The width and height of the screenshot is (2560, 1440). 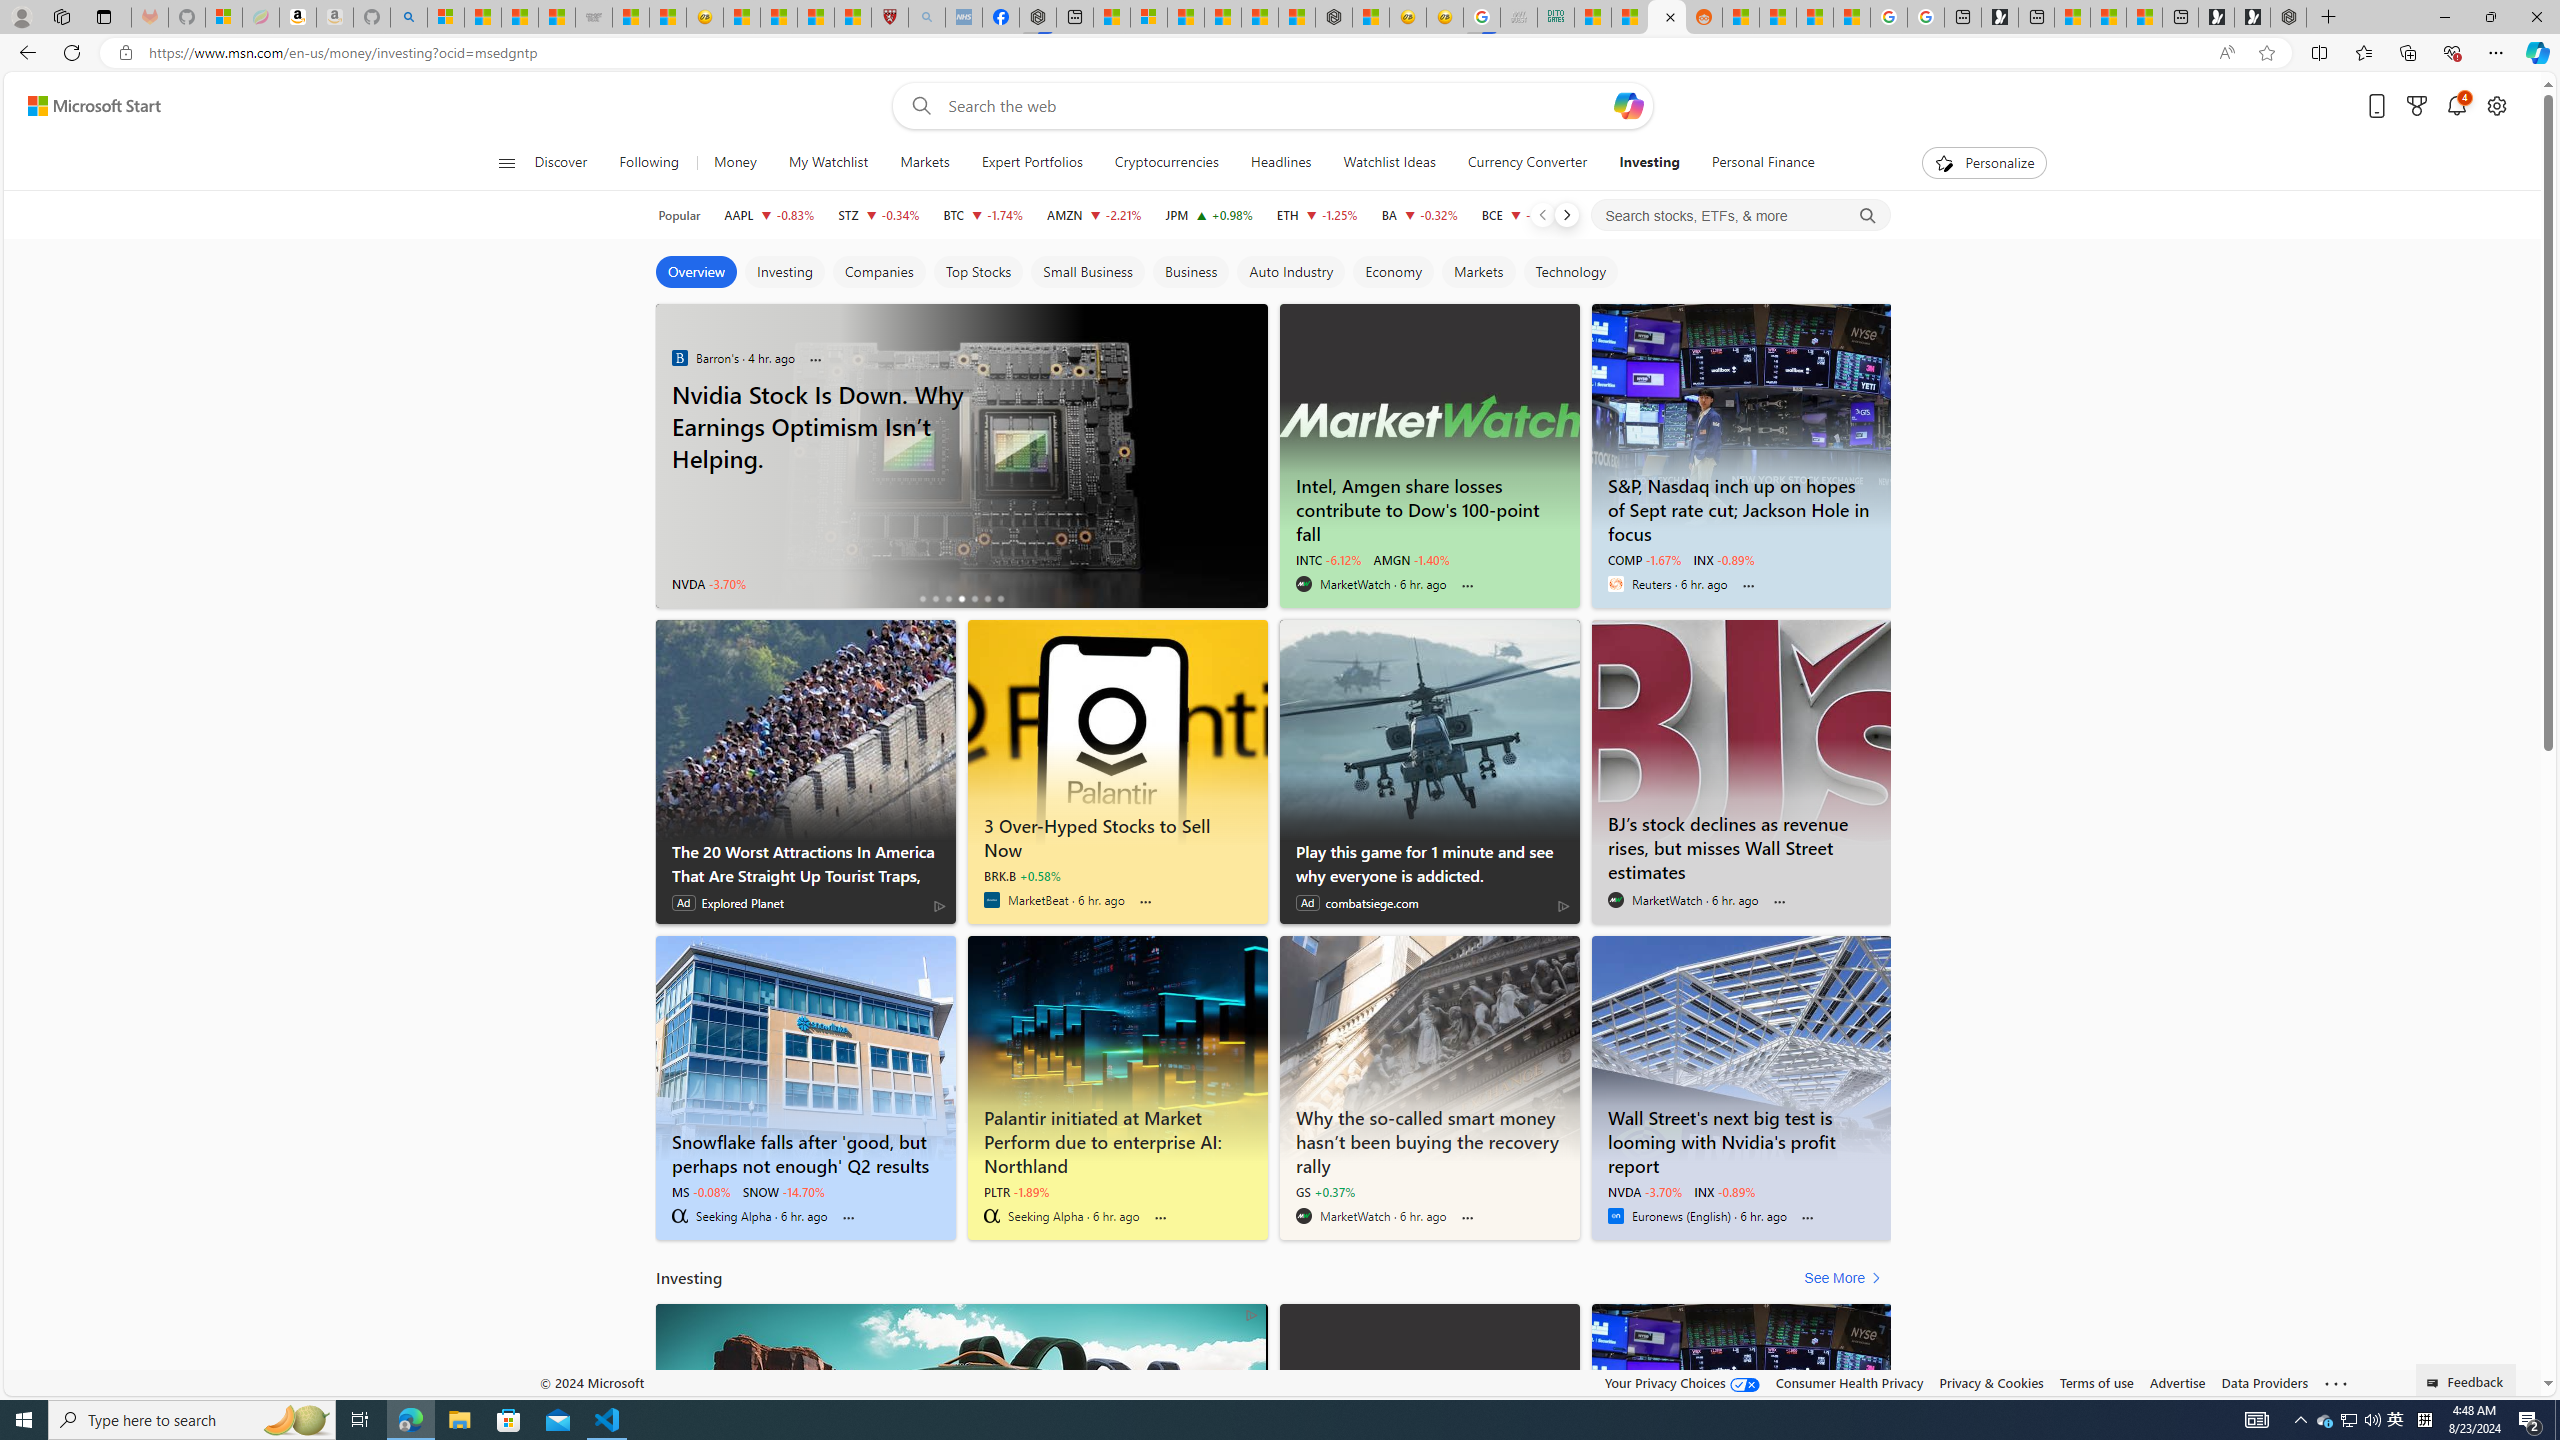 What do you see at coordinates (984, 215) in the screenshot?
I see `BTC Bitcoin decrease 60,359.26 -1,049.65 -1.74%` at bounding box center [984, 215].